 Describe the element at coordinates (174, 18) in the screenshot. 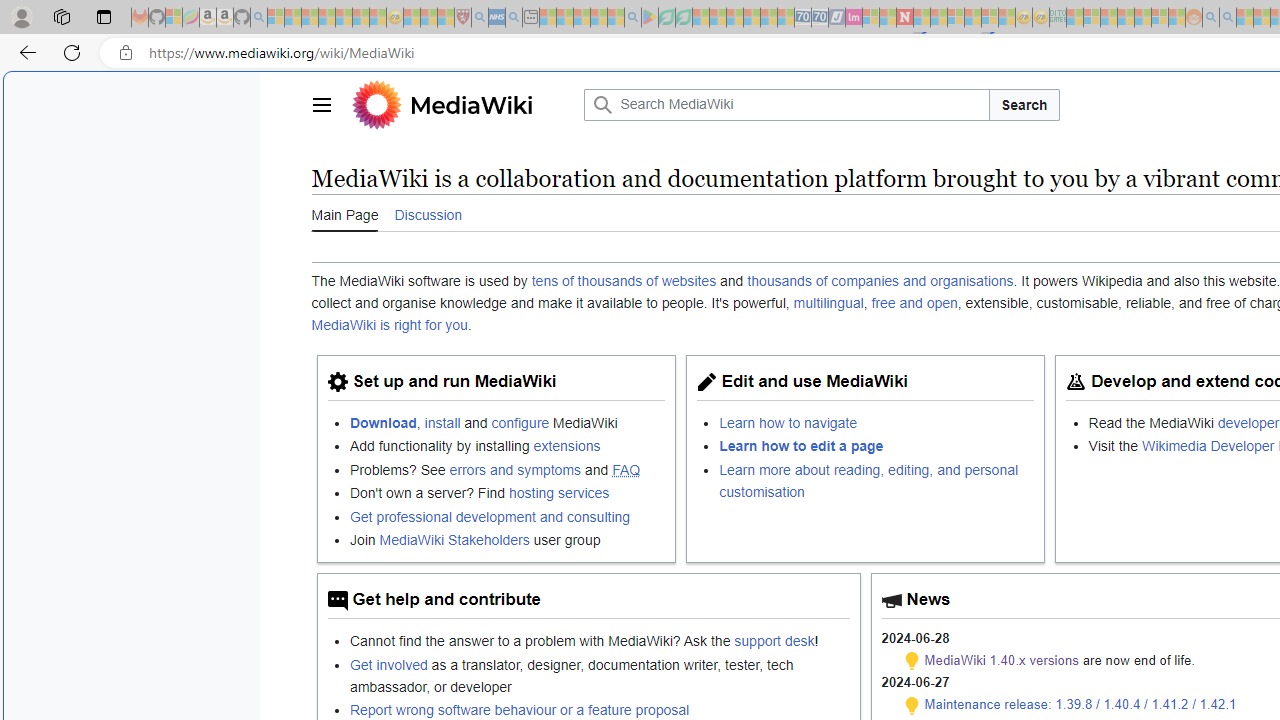

I see `Microsoft-Report a Concern to Bing - Sleeping` at that location.